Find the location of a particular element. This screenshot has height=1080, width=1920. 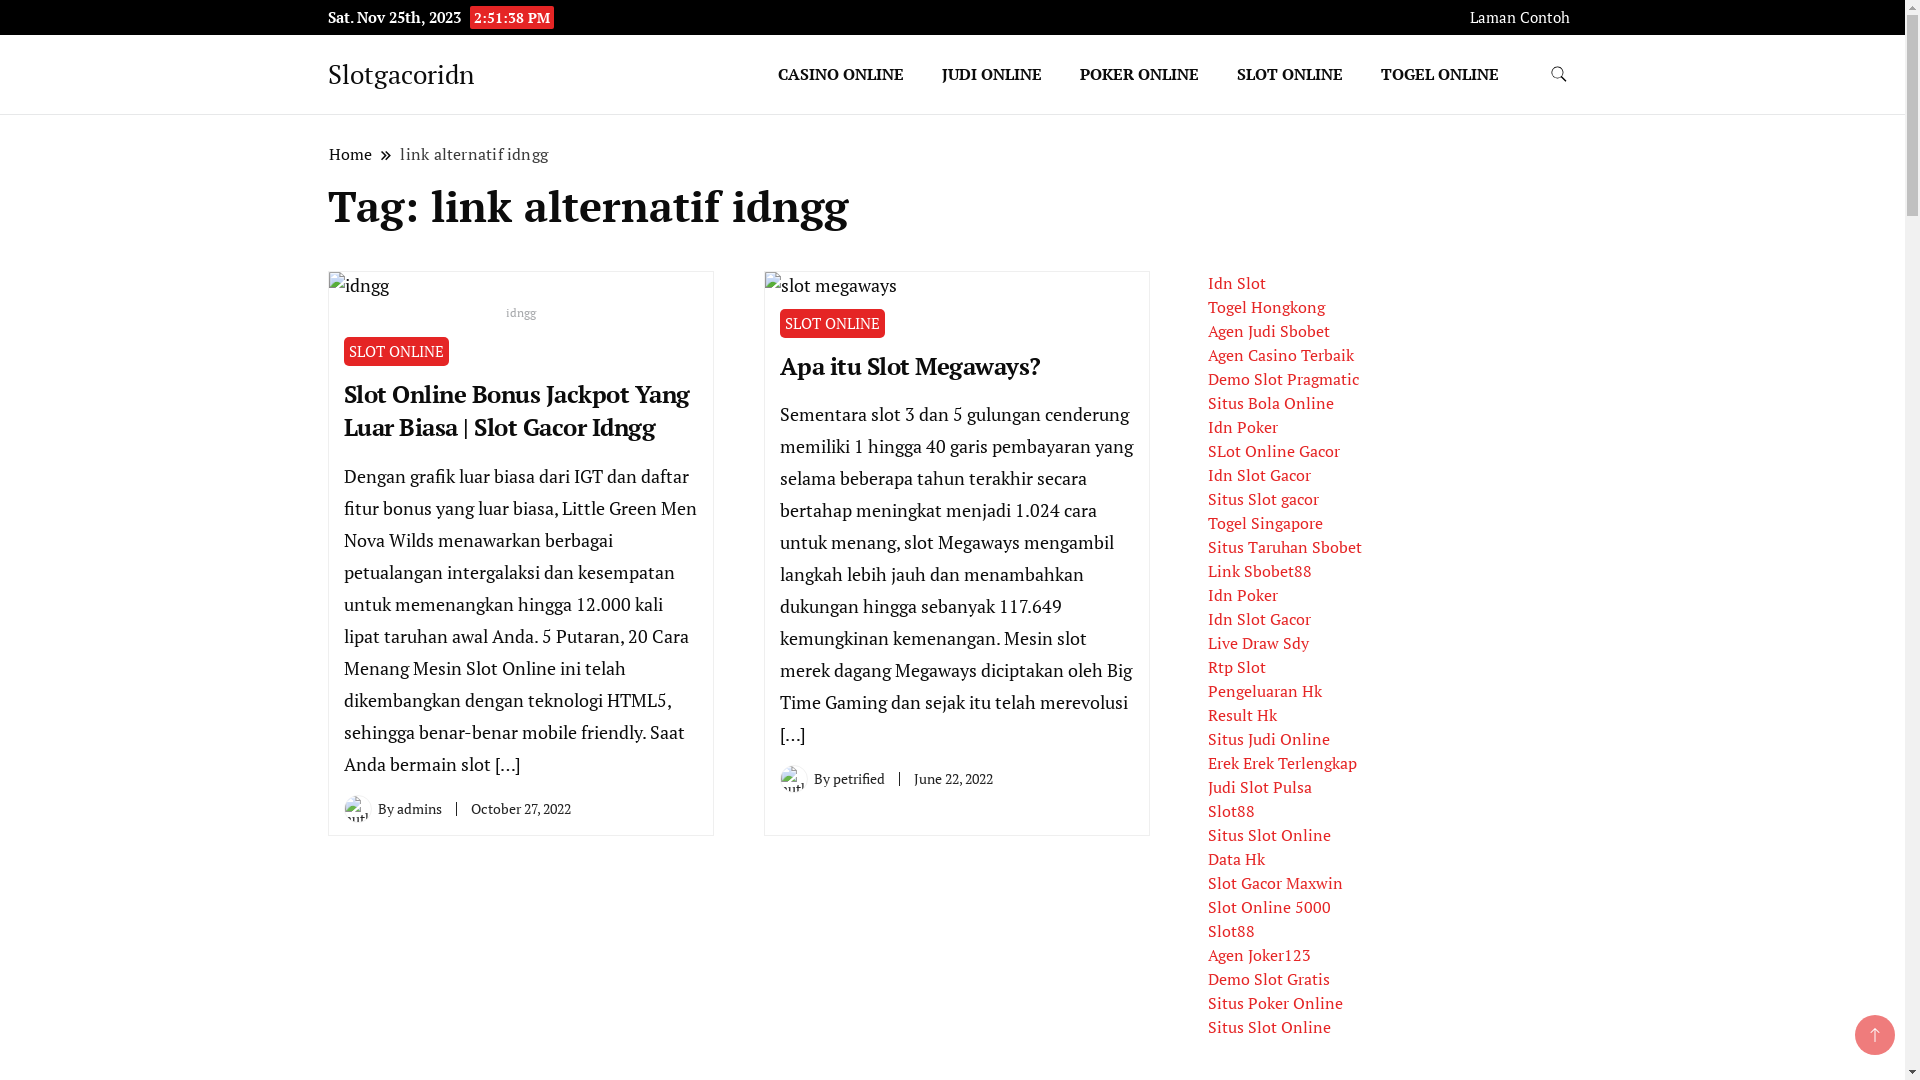

Situs Poker Online is located at coordinates (1276, 1003).